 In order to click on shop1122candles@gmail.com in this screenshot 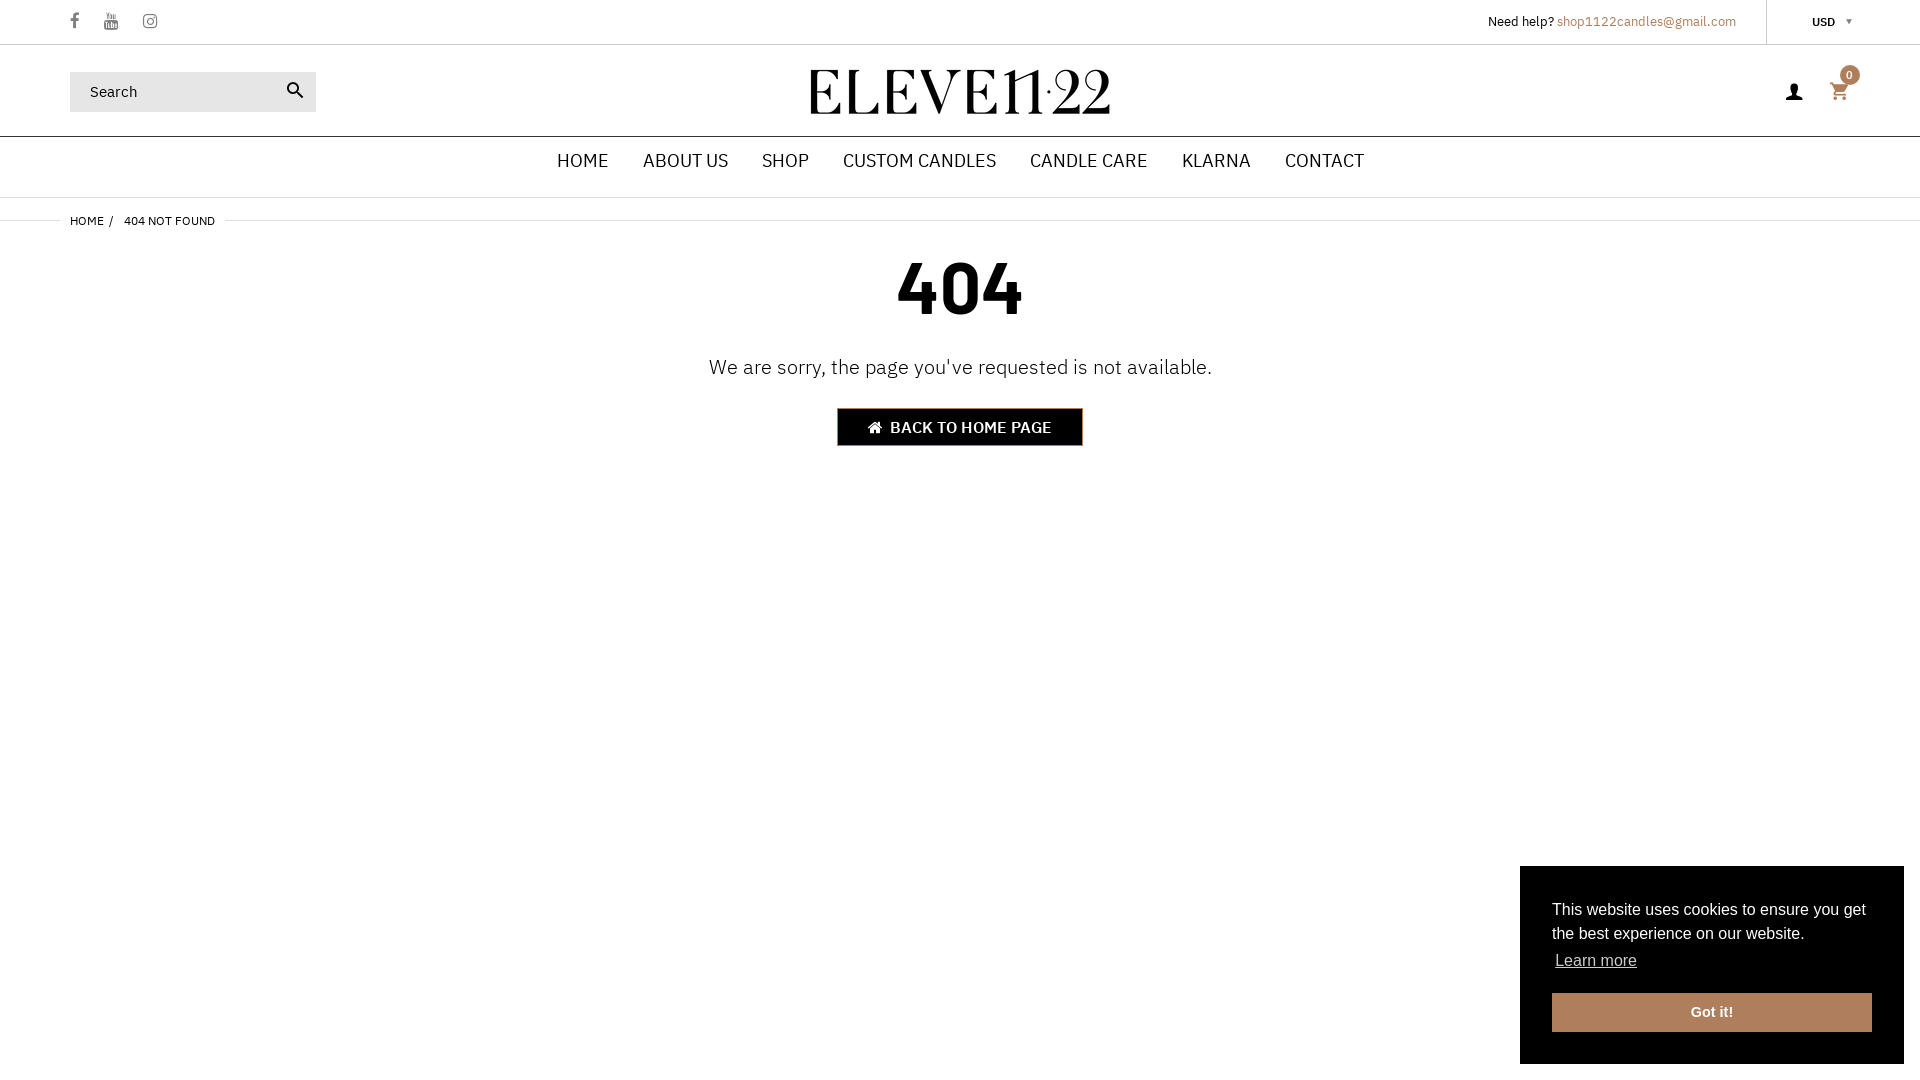, I will do `click(1646, 22)`.